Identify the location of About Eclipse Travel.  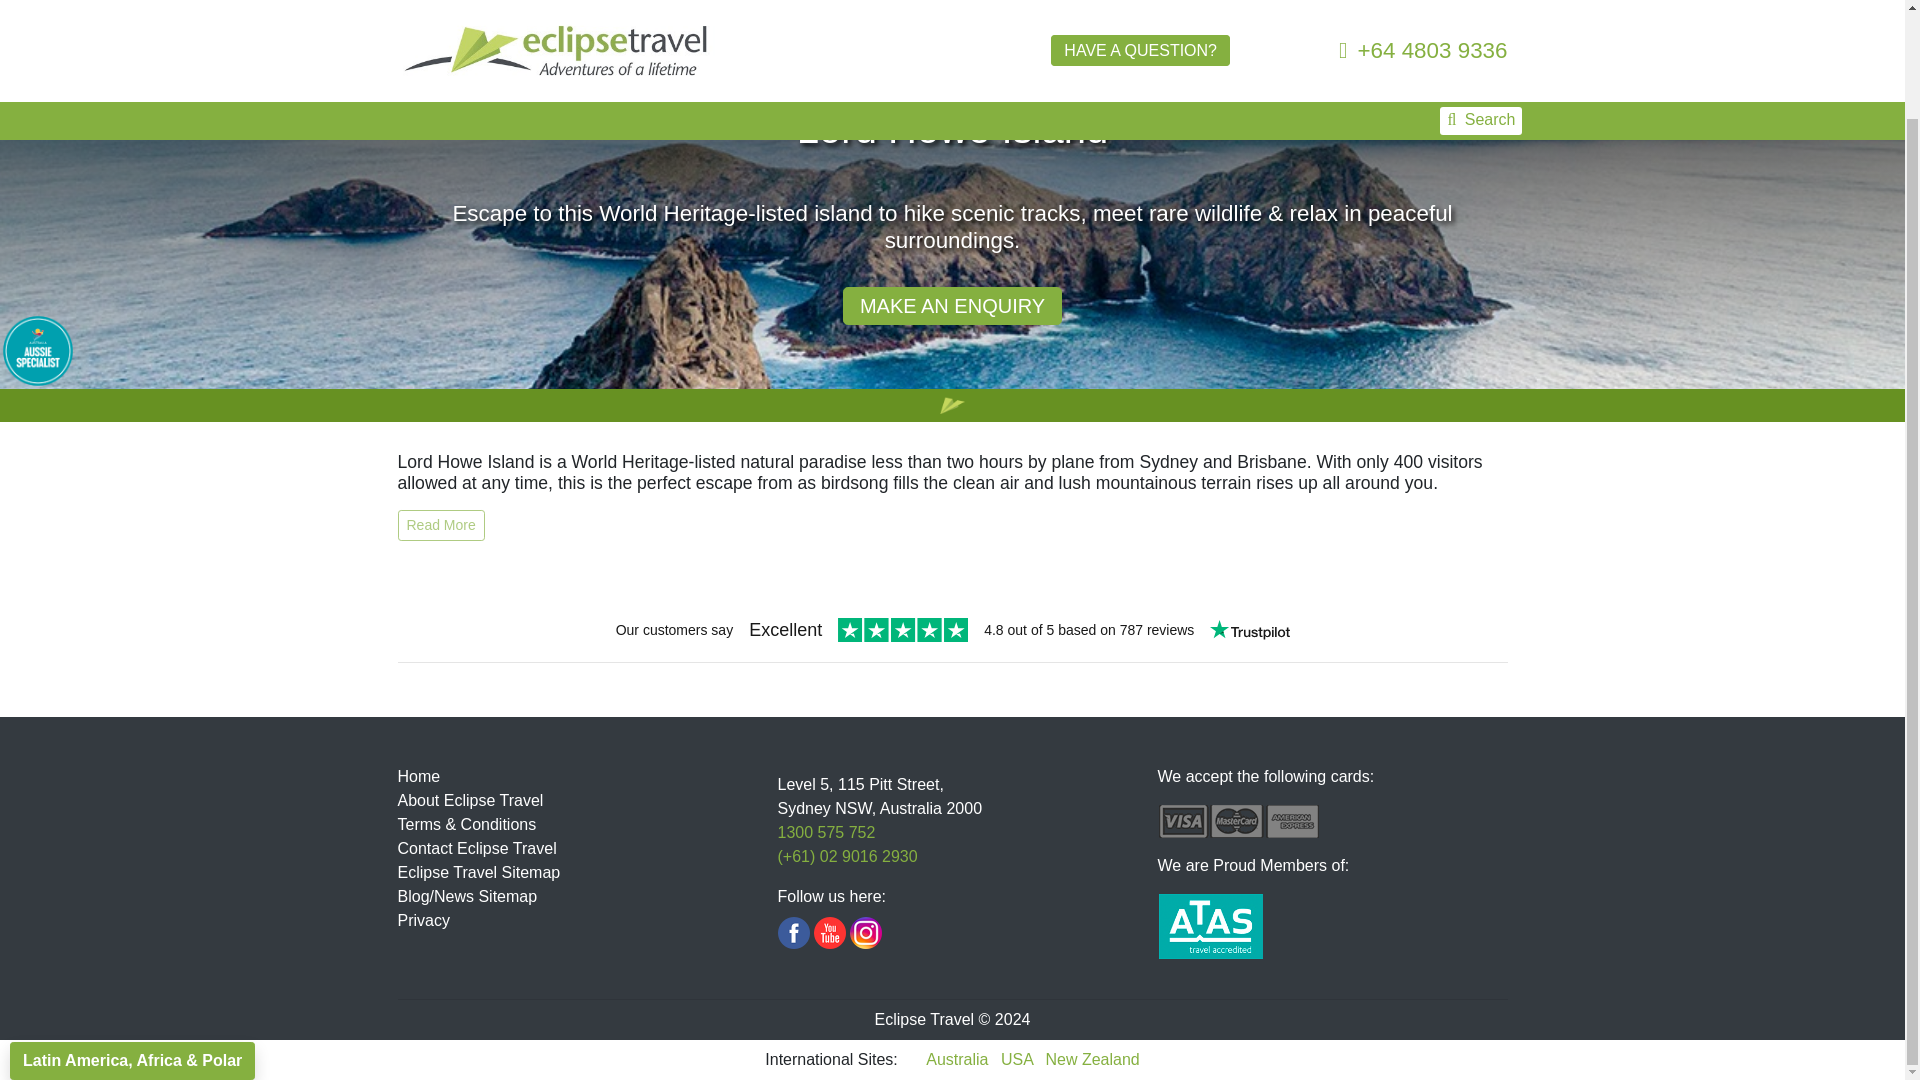
(470, 800).